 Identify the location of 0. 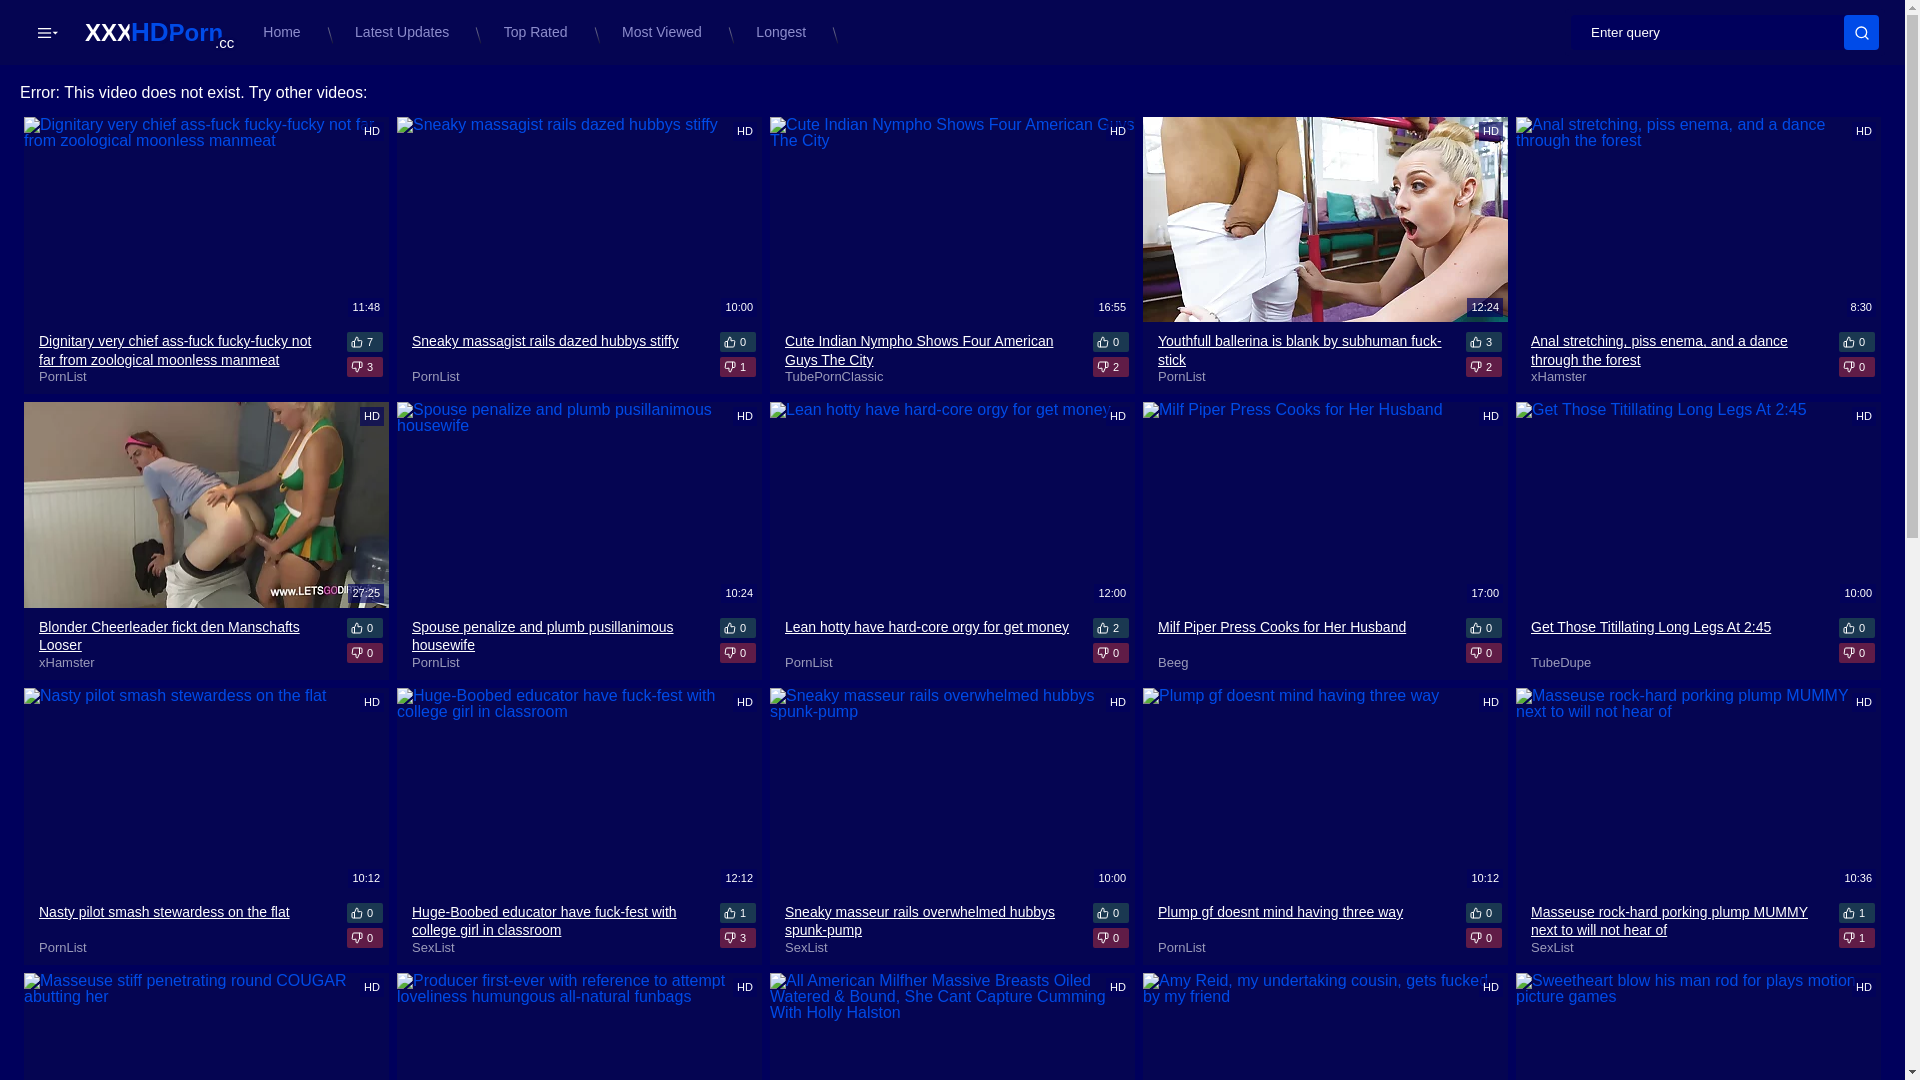
(1857, 653).